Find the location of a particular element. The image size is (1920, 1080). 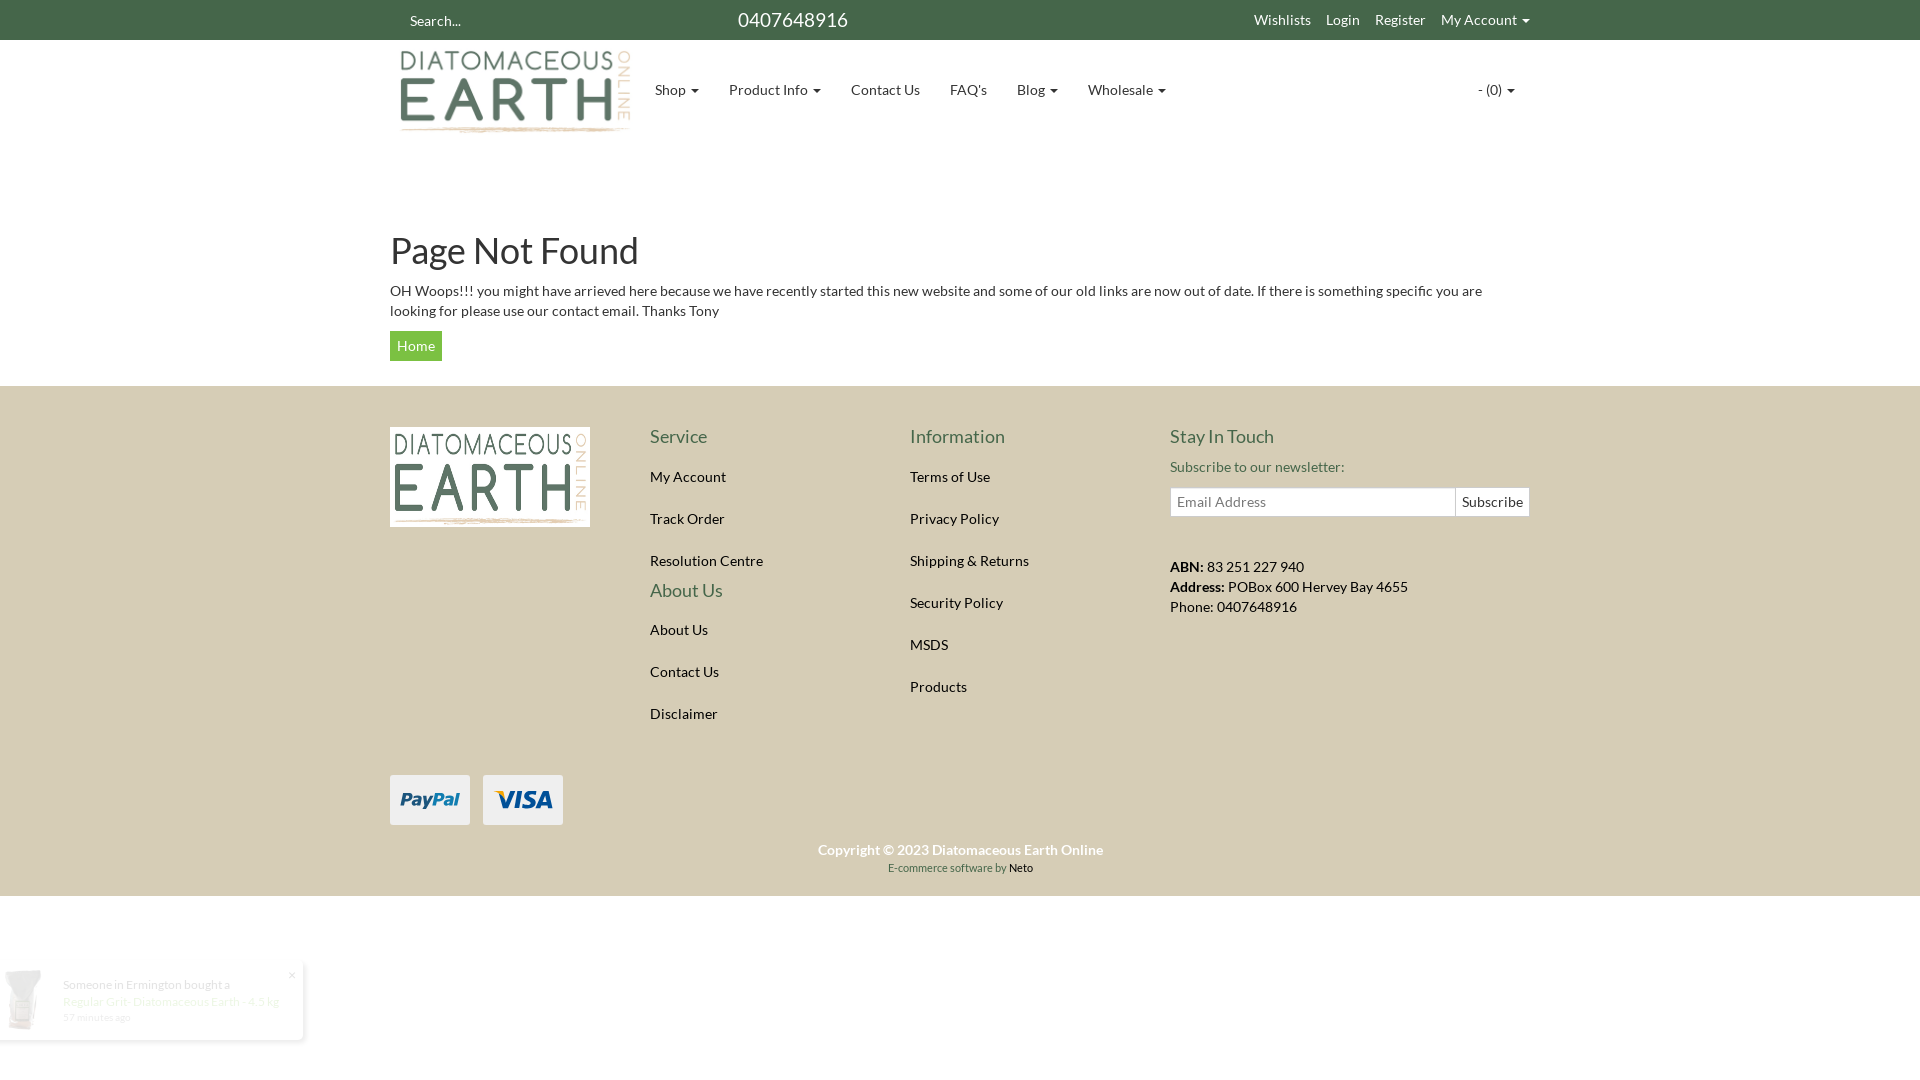

My Account is located at coordinates (758, 477).